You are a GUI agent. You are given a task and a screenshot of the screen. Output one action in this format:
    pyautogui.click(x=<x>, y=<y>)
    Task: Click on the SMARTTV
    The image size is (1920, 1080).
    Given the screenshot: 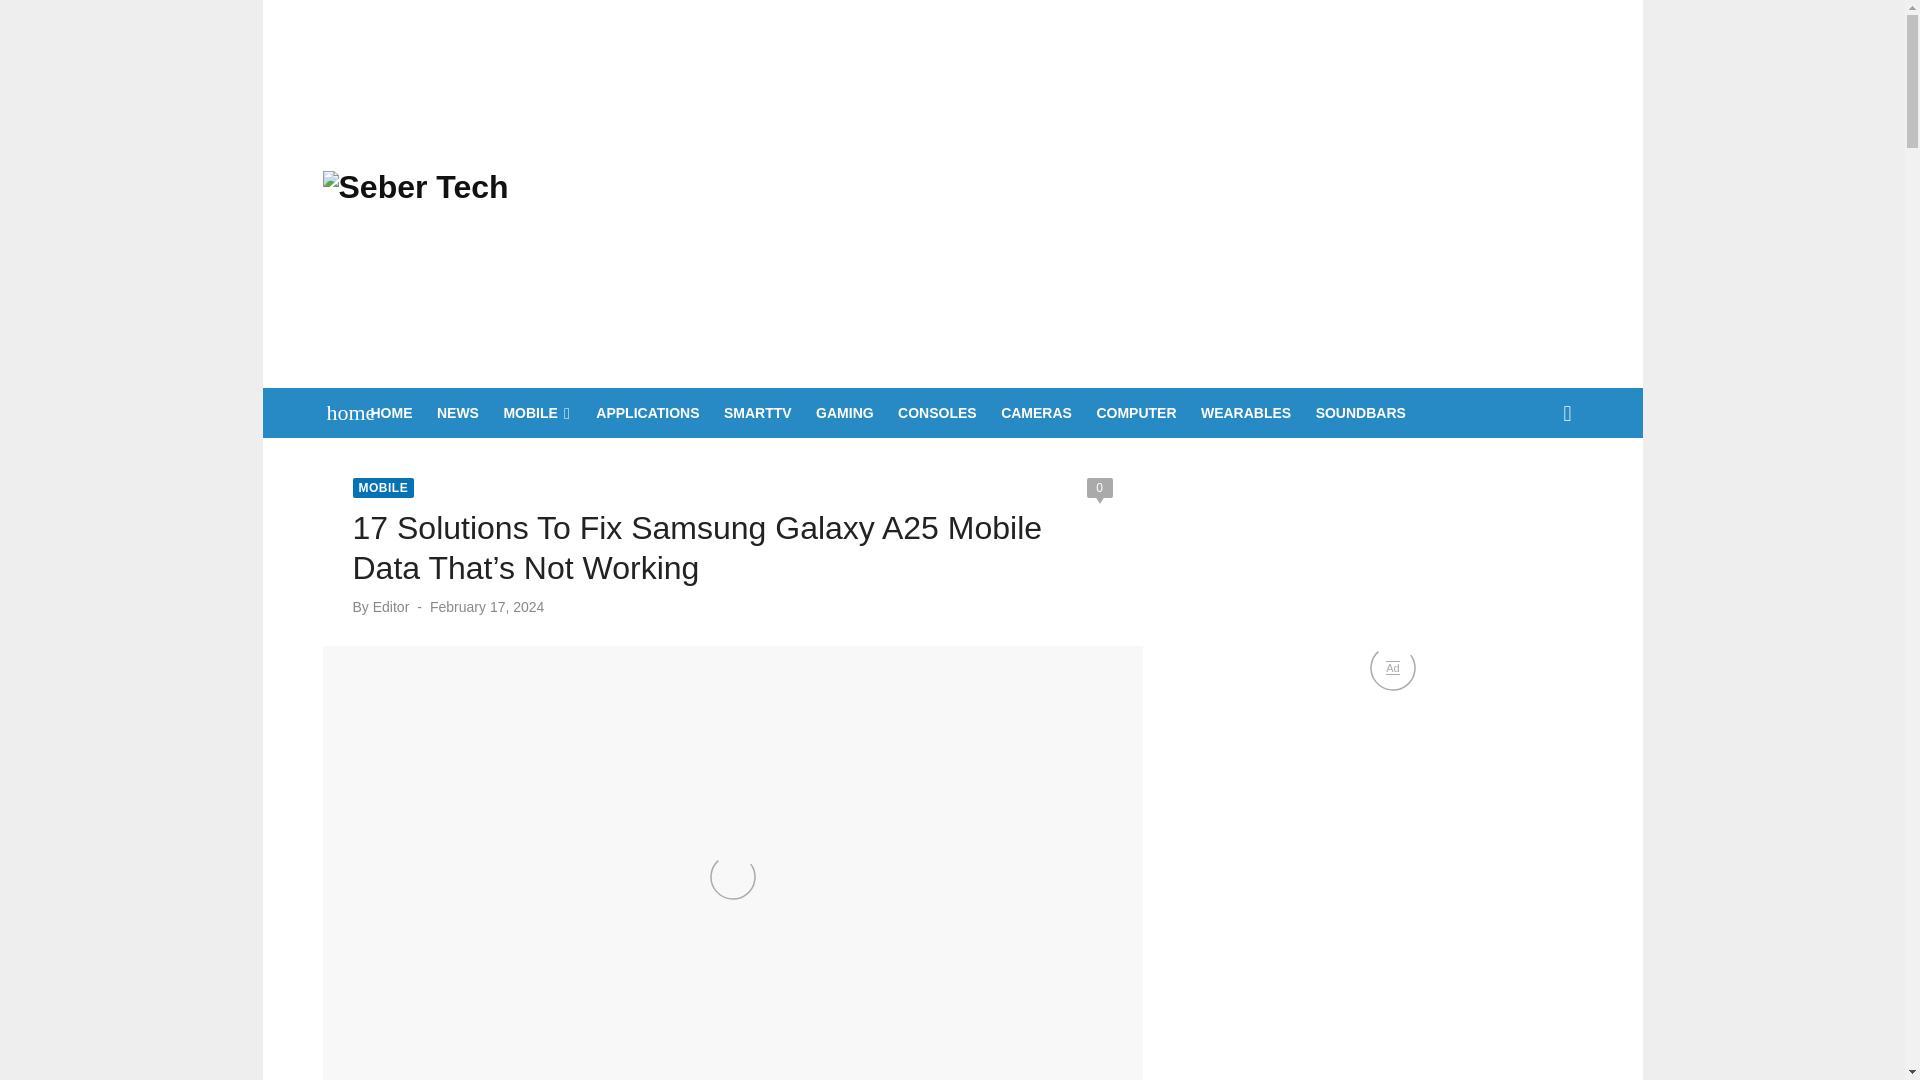 What is the action you would take?
    pyautogui.click(x=758, y=412)
    